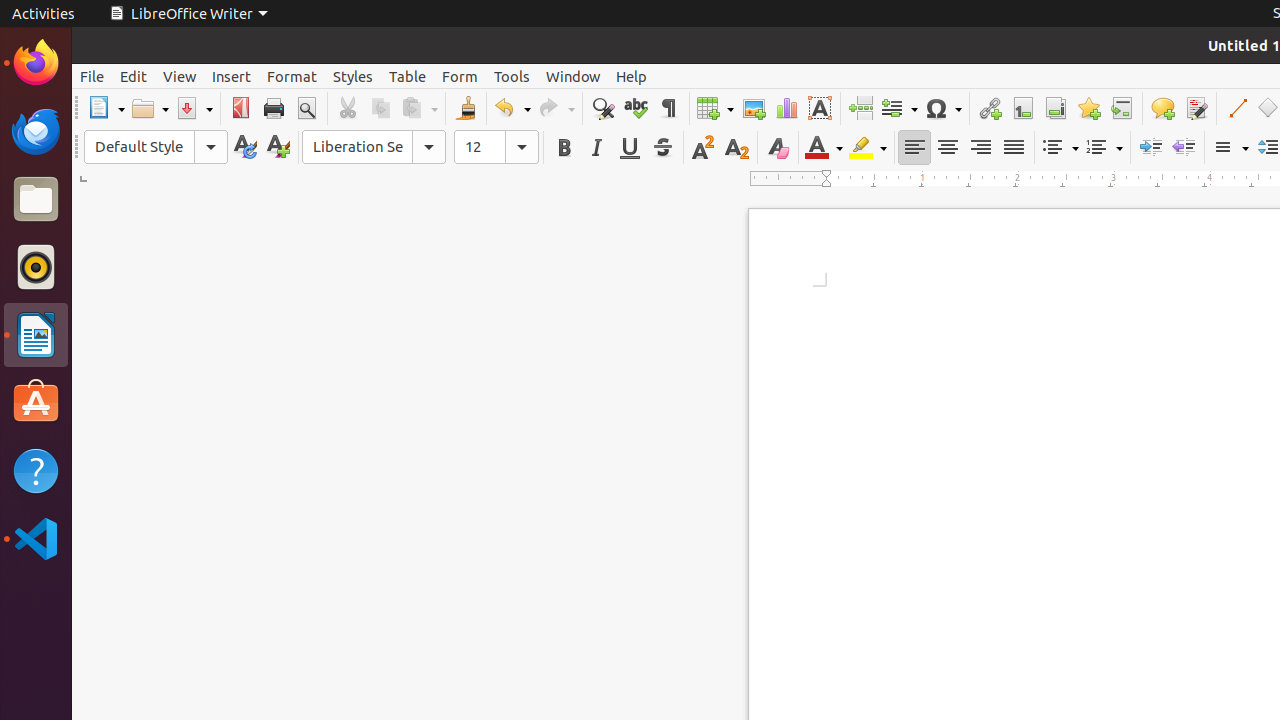 The width and height of the screenshot is (1280, 720). Describe the element at coordinates (244, 148) in the screenshot. I see `Update` at that location.